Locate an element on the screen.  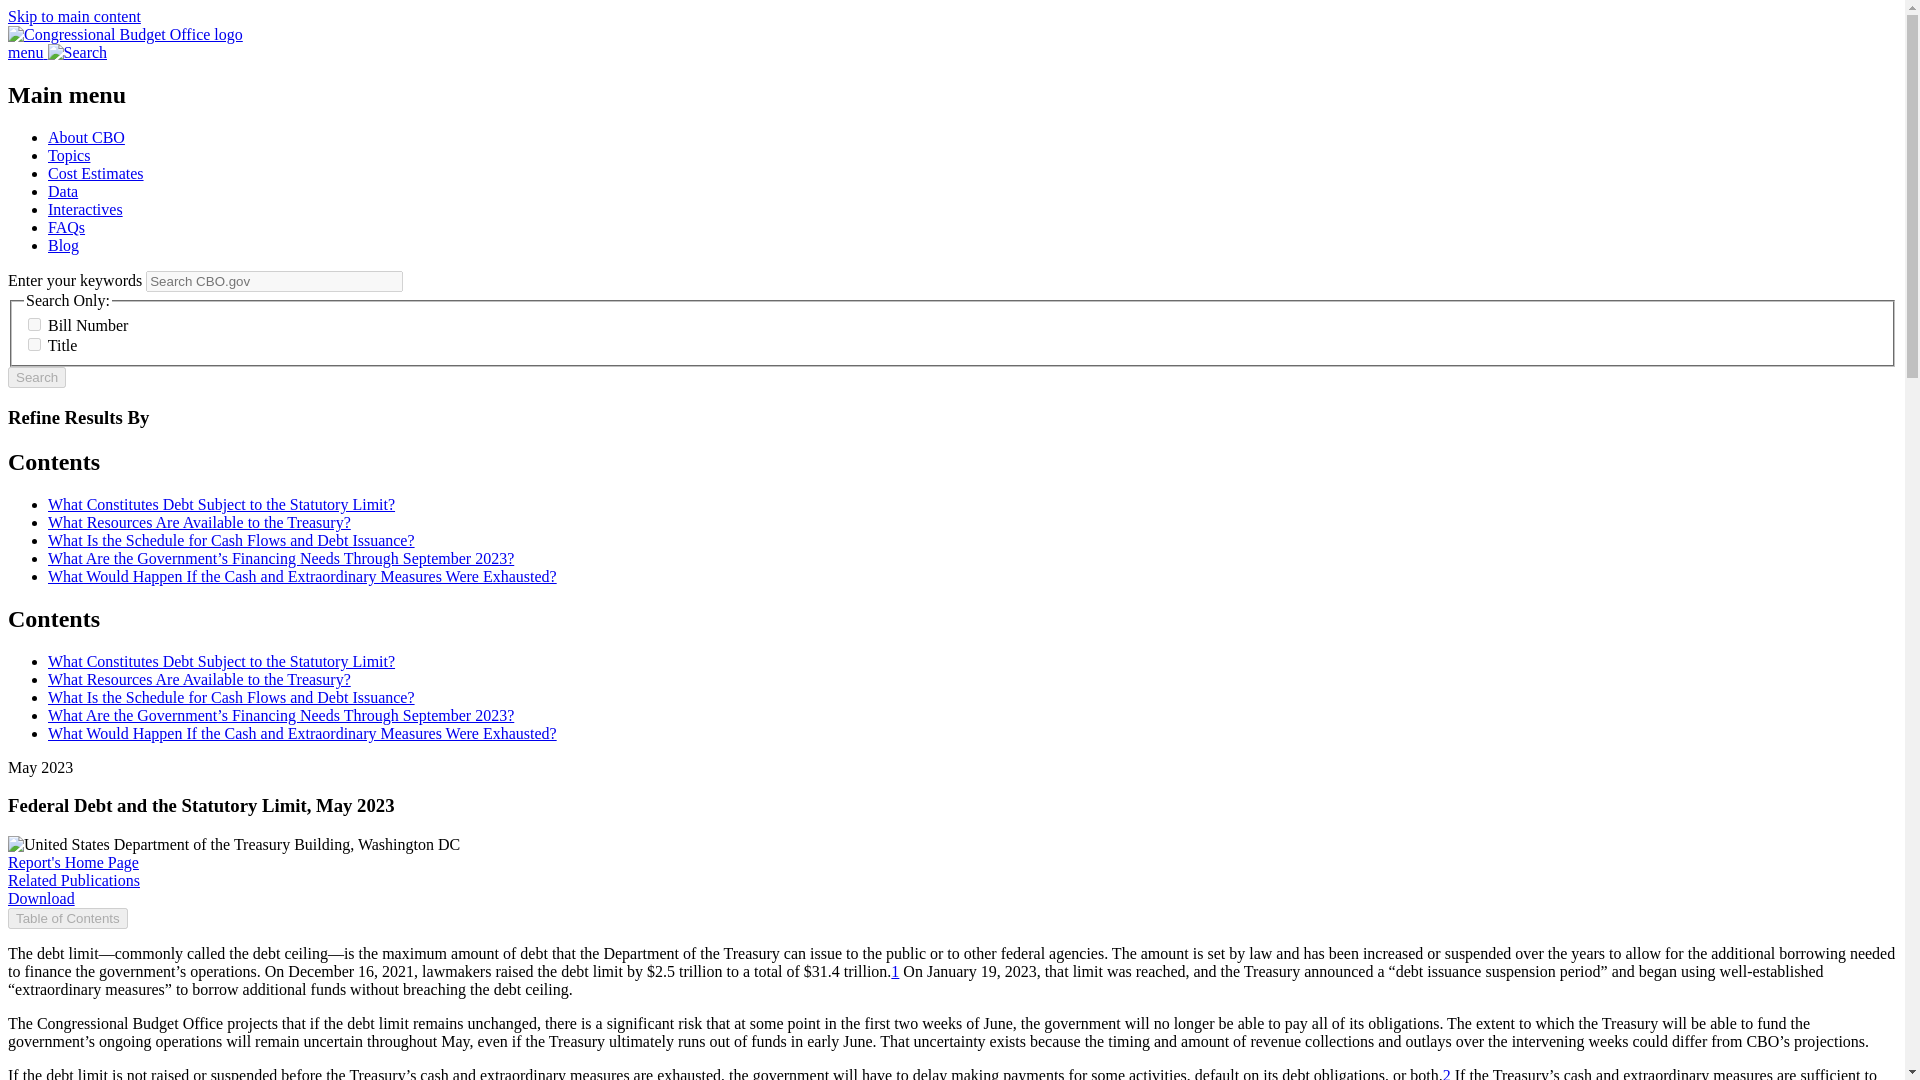
Interactives is located at coordinates (85, 209).